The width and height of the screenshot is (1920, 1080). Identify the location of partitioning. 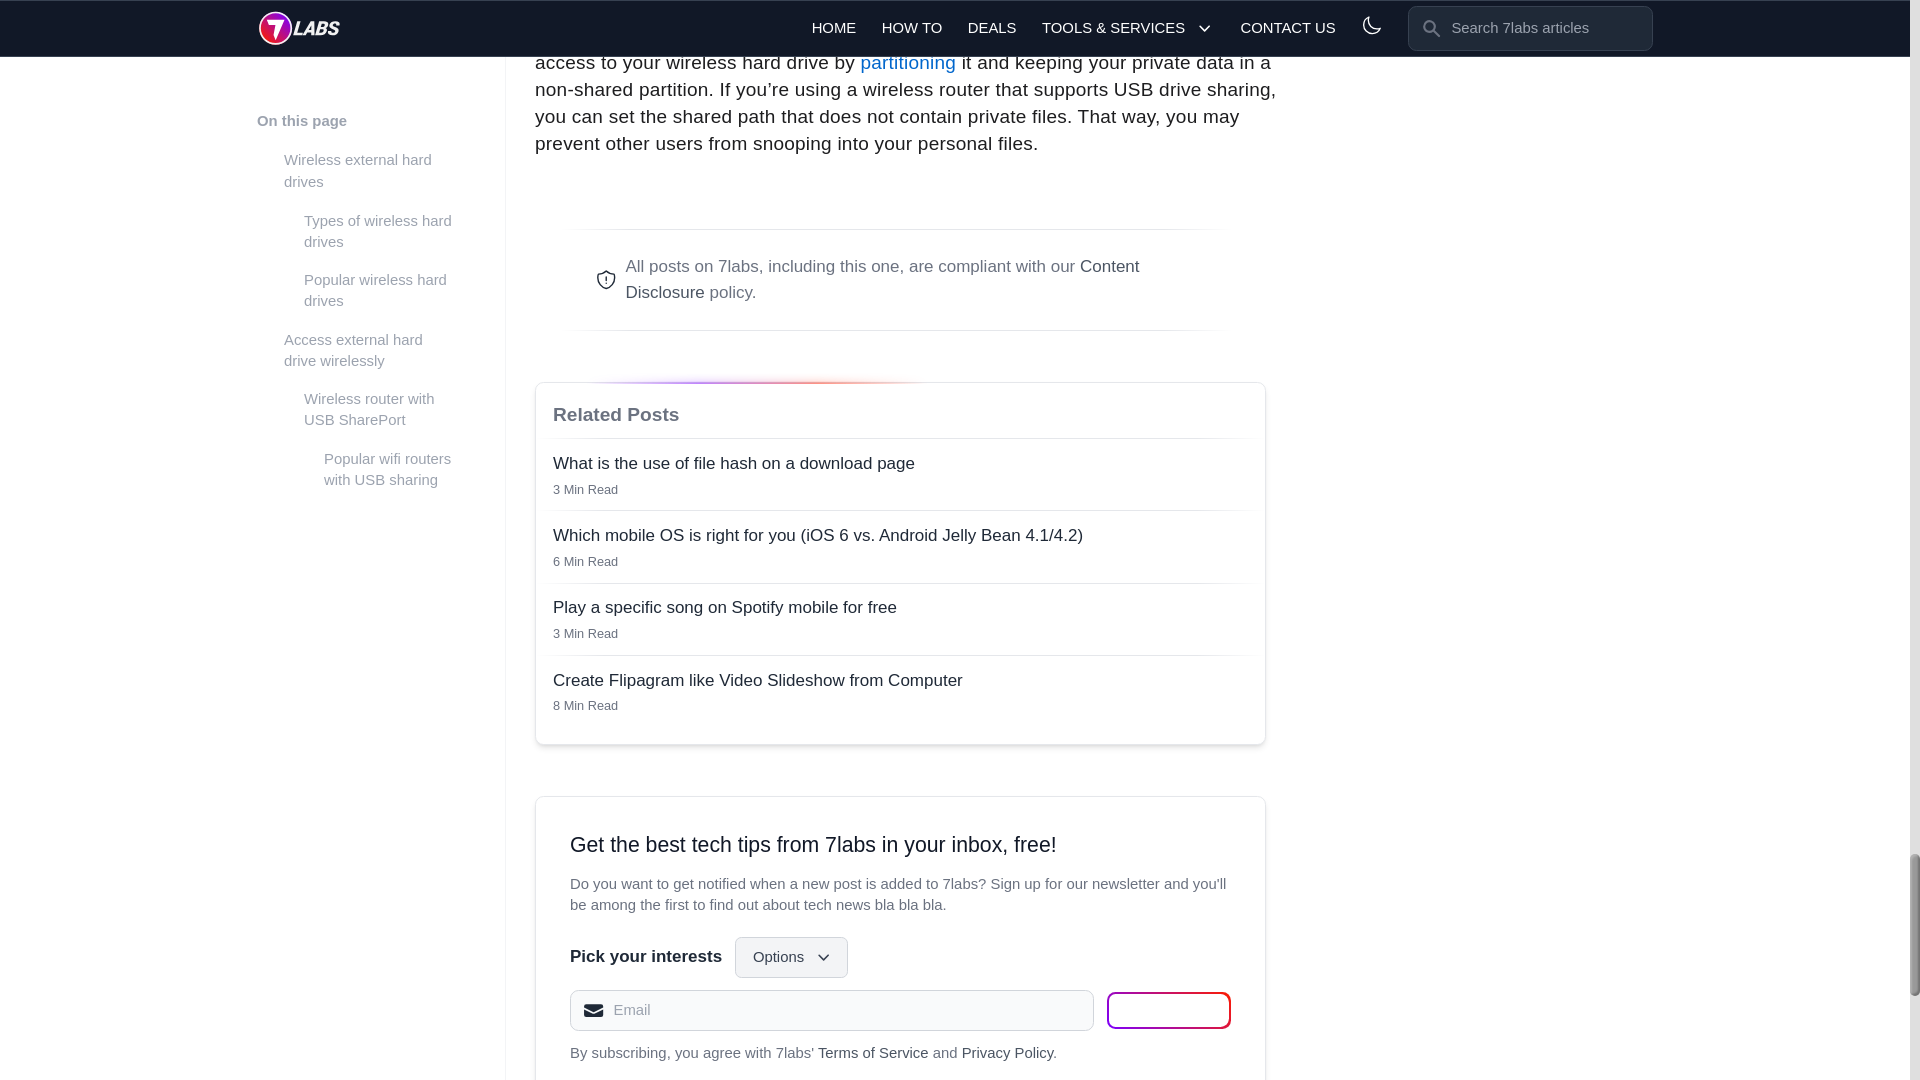
(908, 62).